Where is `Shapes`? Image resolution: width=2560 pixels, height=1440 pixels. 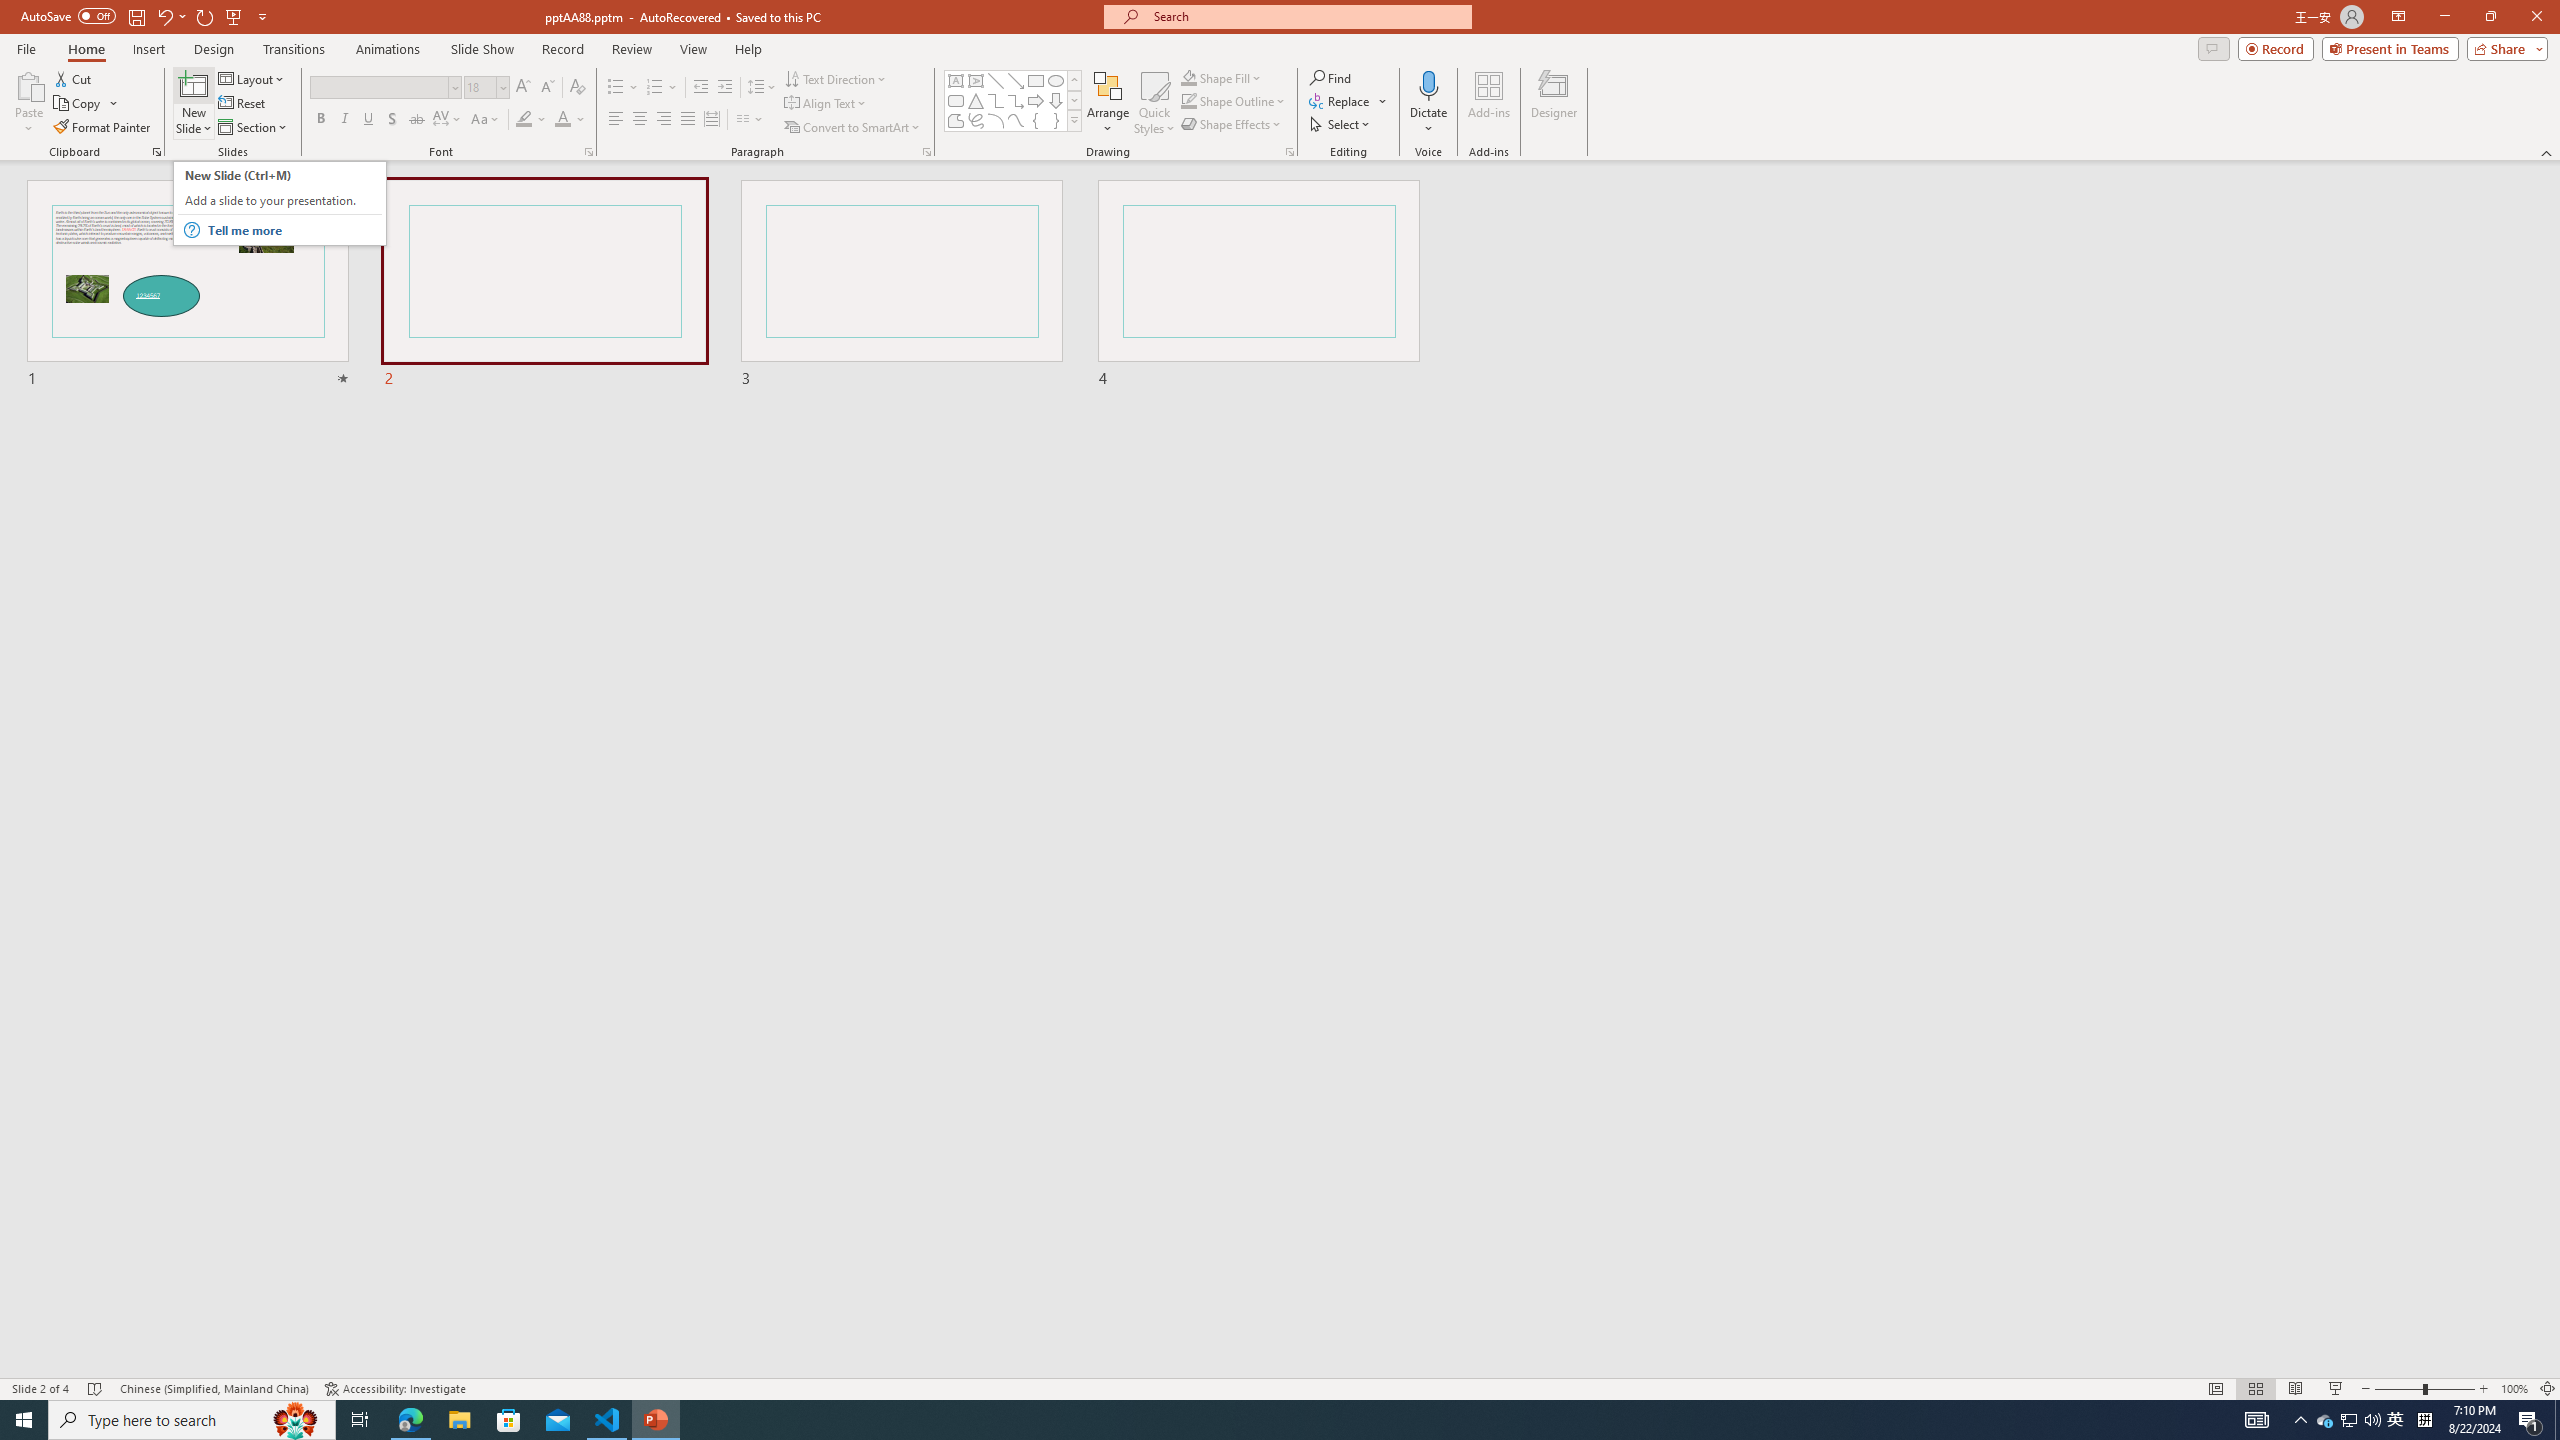 Shapes is located at coordinates (1074, 120).